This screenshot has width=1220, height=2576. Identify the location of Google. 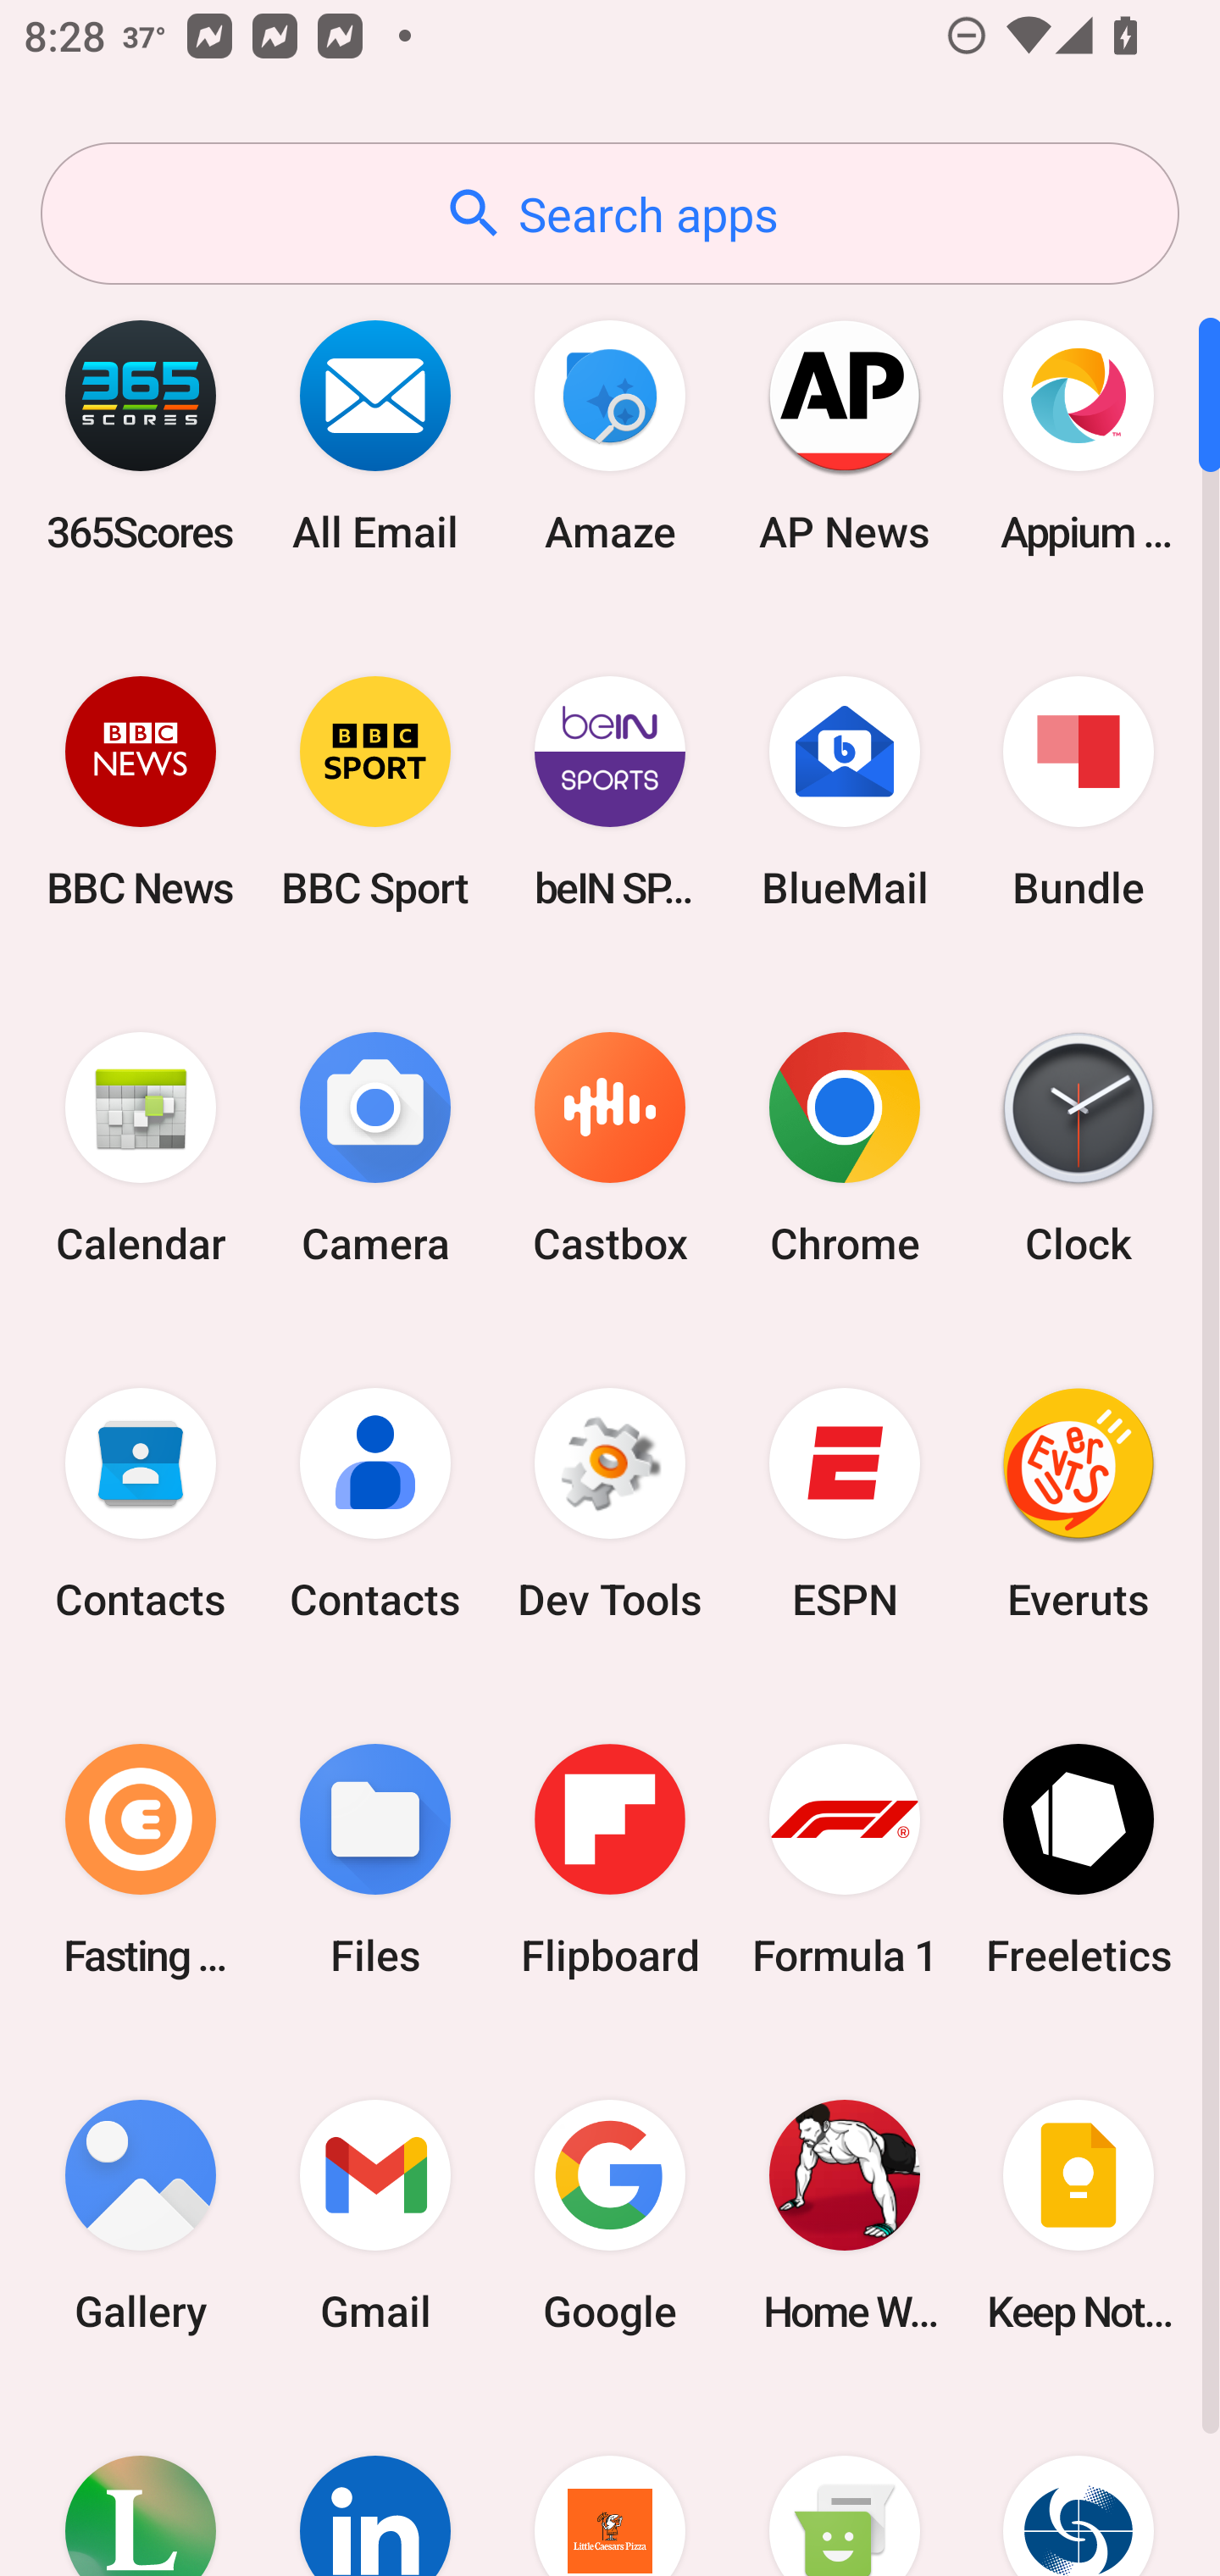
(610, 2215).